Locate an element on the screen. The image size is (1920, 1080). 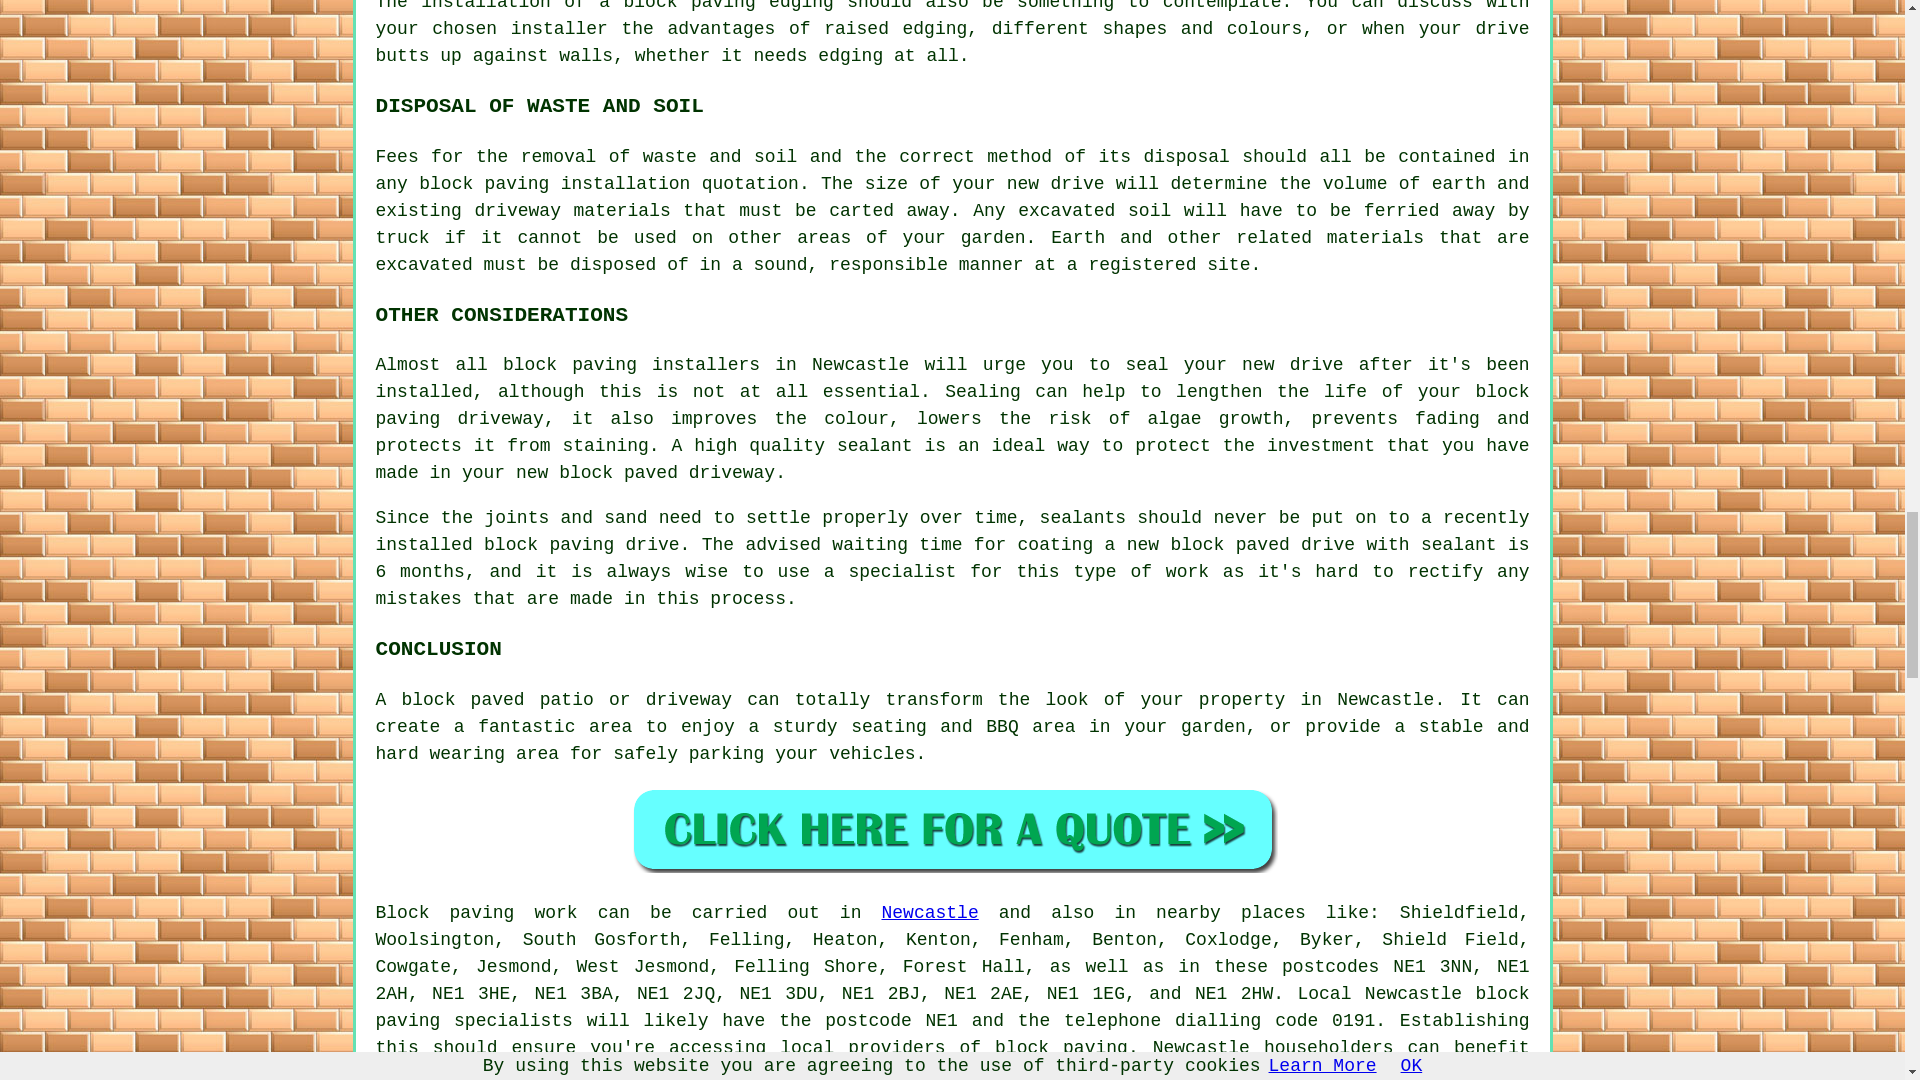
block paving is located at coordinates (1061, 1048).